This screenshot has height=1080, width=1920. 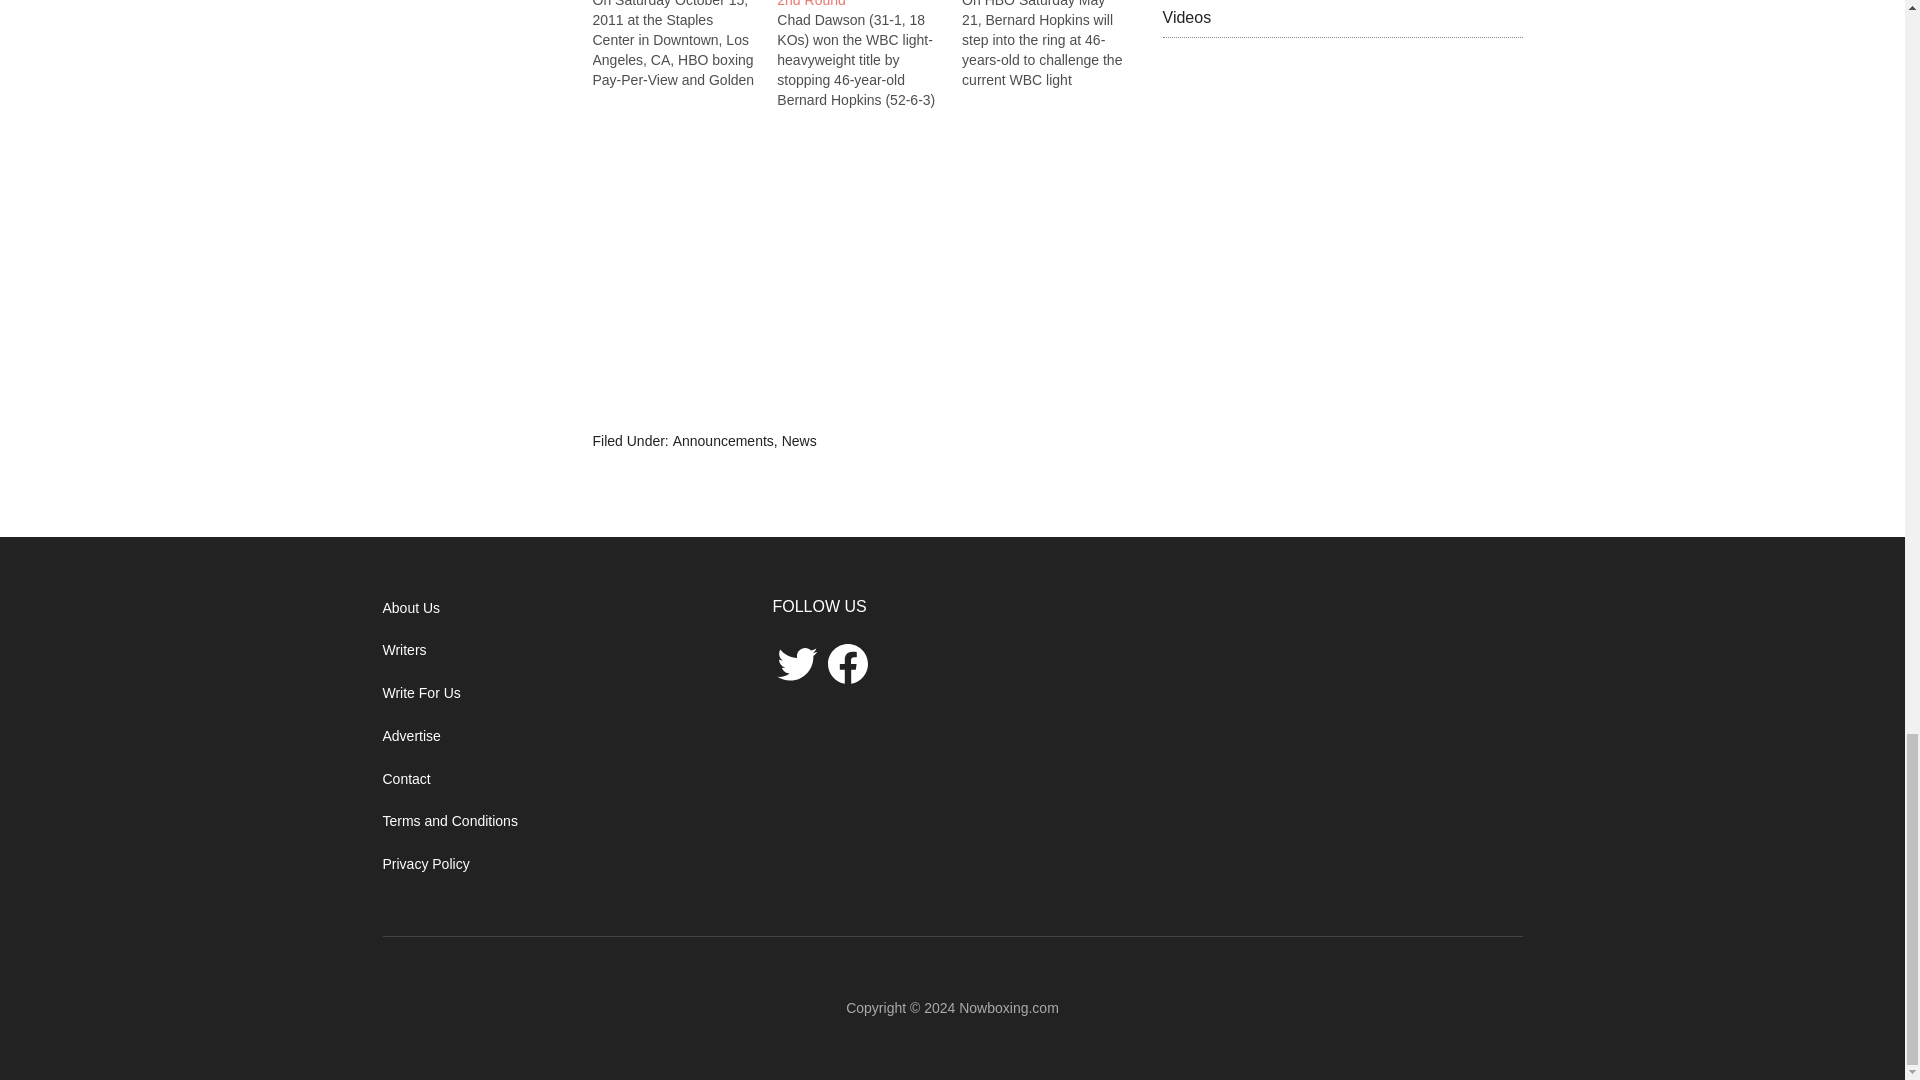 What do you see at coordinates (684, 44) in the screenshot?
I see `Watch Bernard Hopkins vs. Chad Dawson Live on HBO PPV` at bounding box center [684, 44].